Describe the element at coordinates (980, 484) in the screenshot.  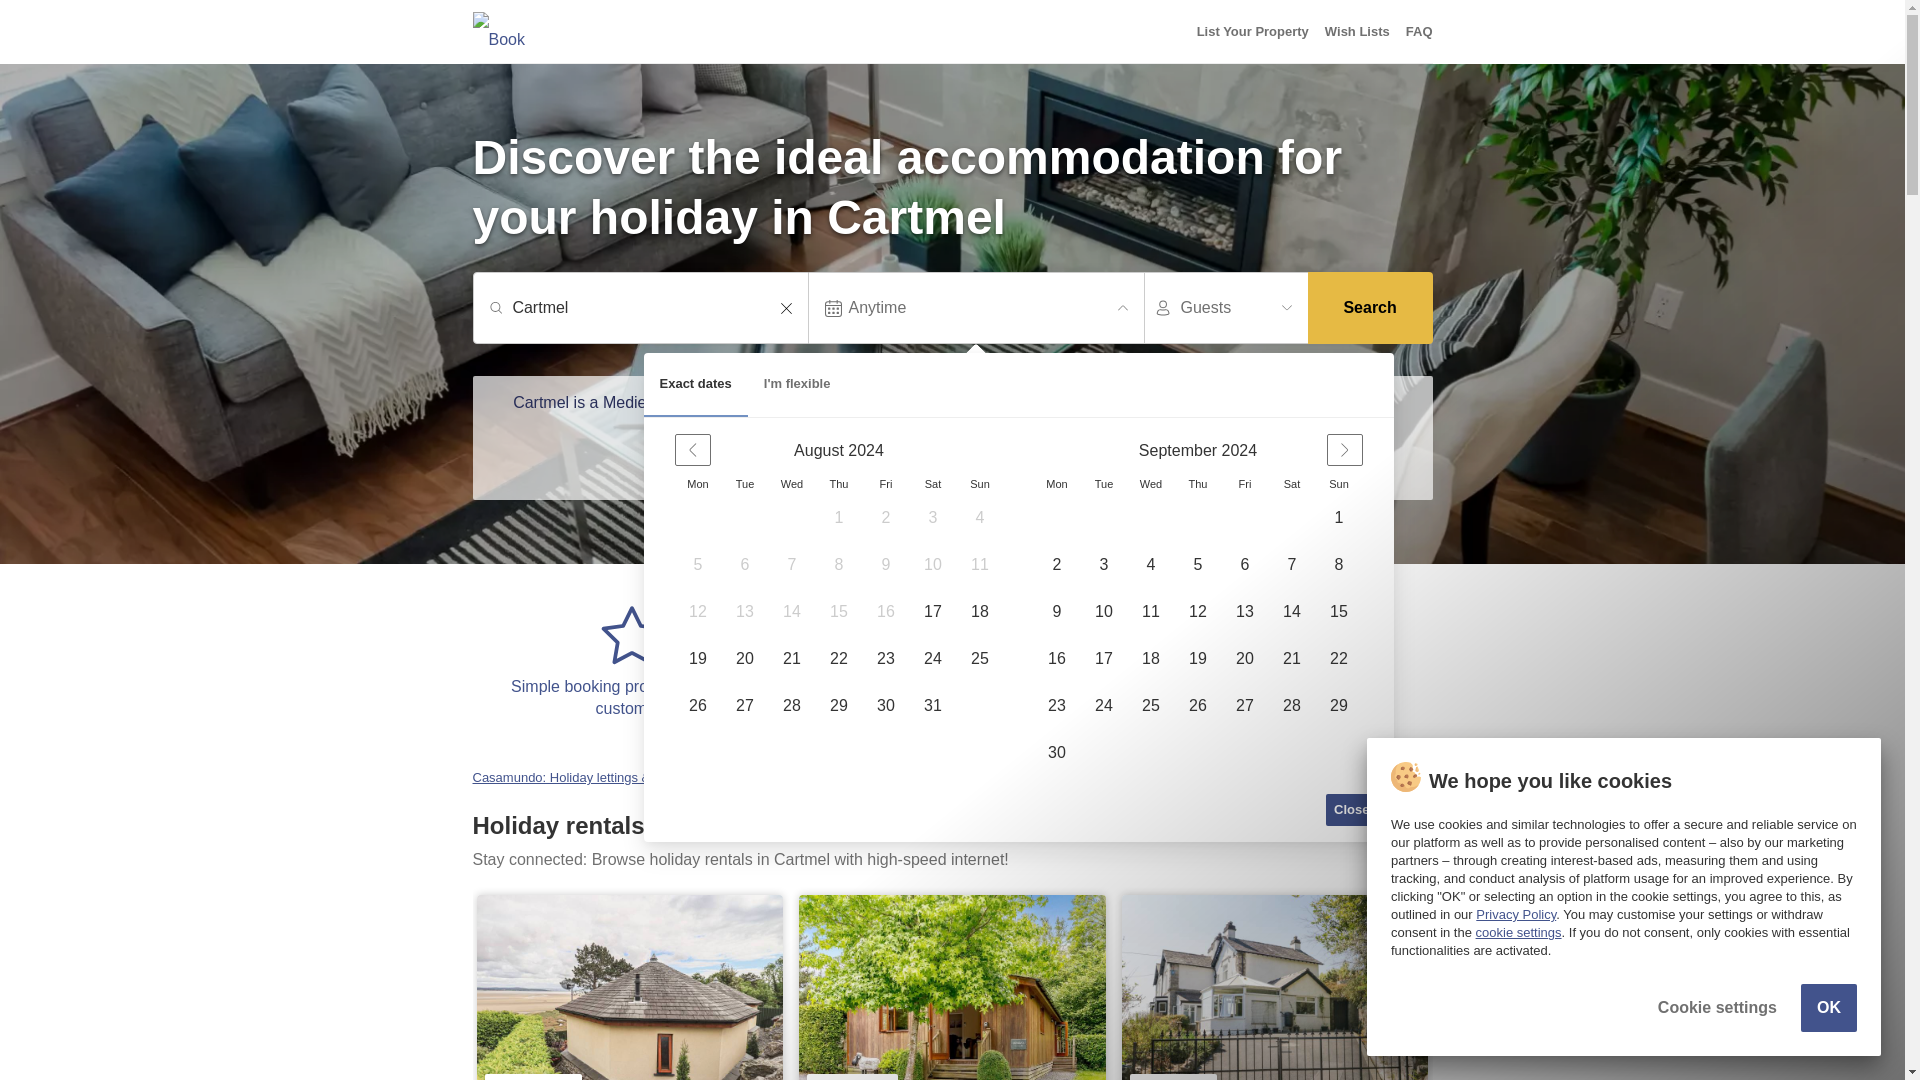
I see `Sun` at that location.